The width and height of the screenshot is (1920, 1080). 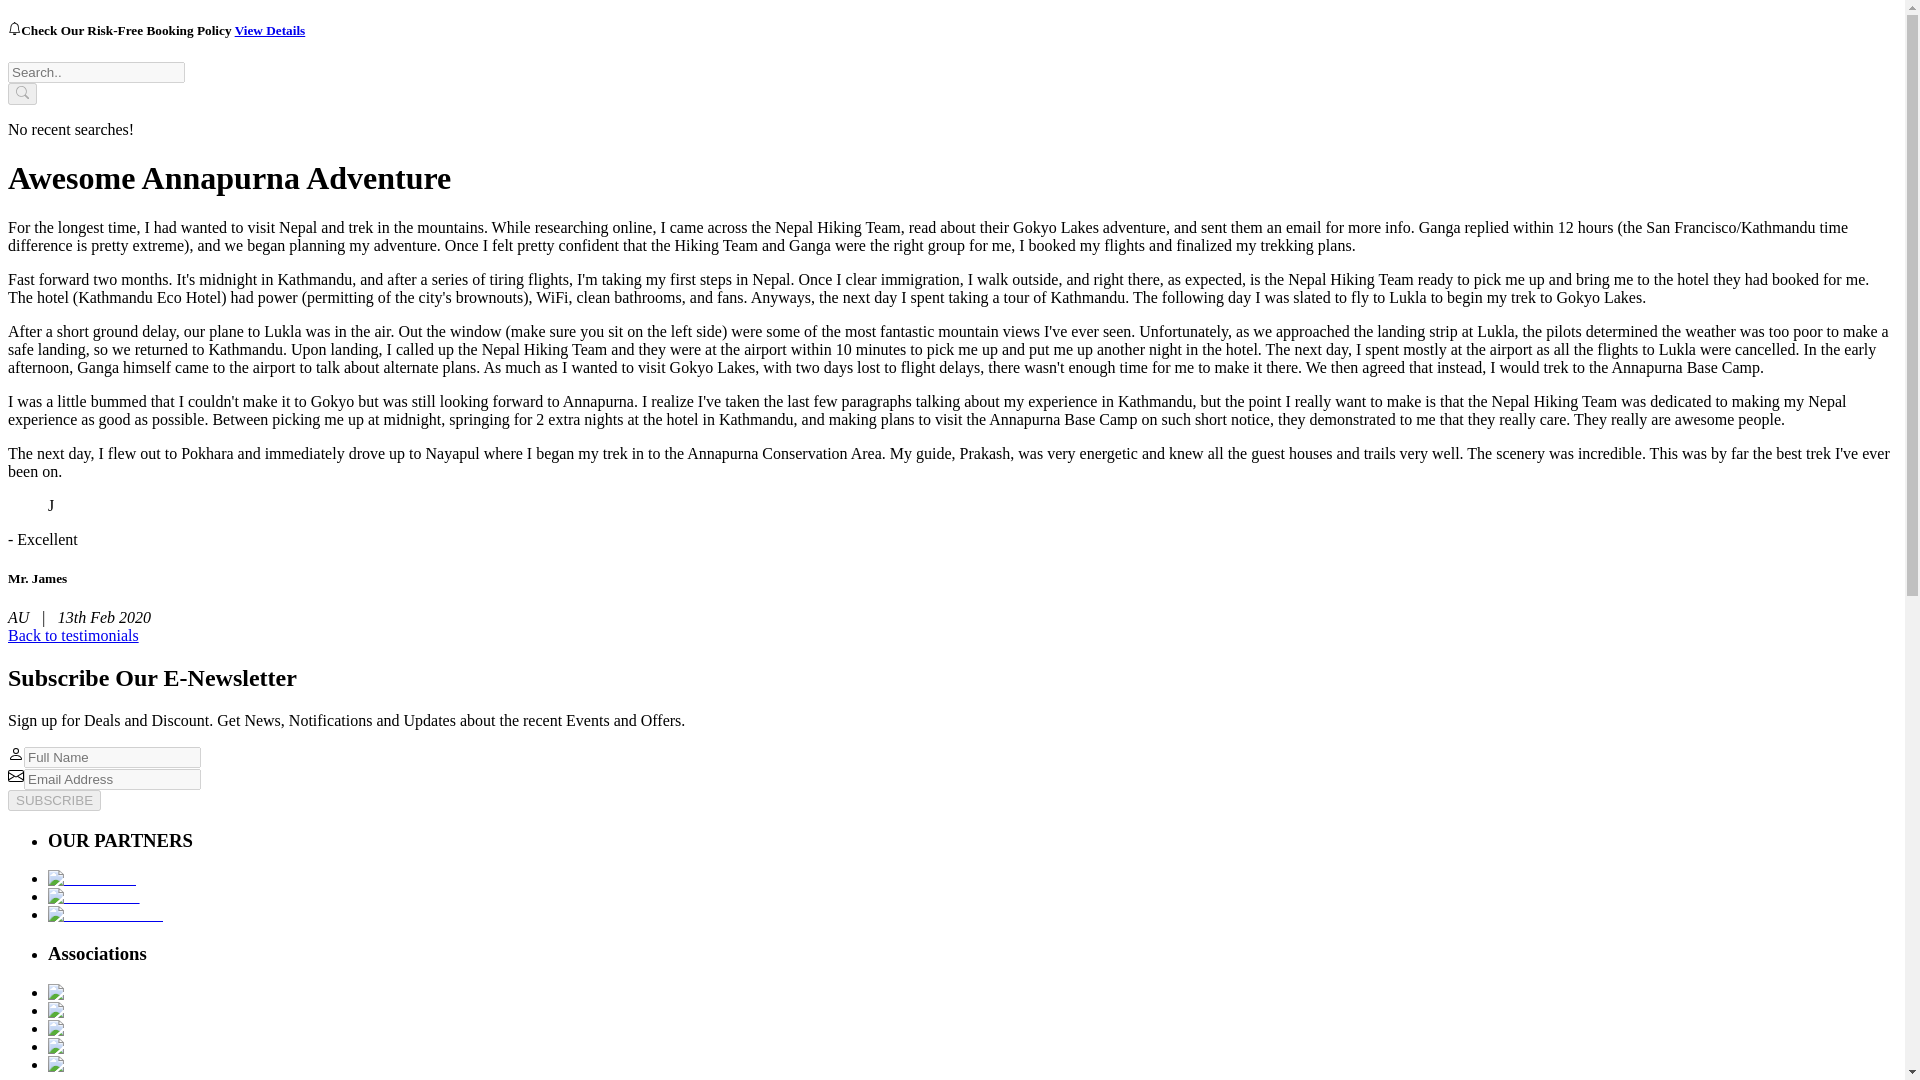 I want to click on View Details, so click(x=270, y=30).